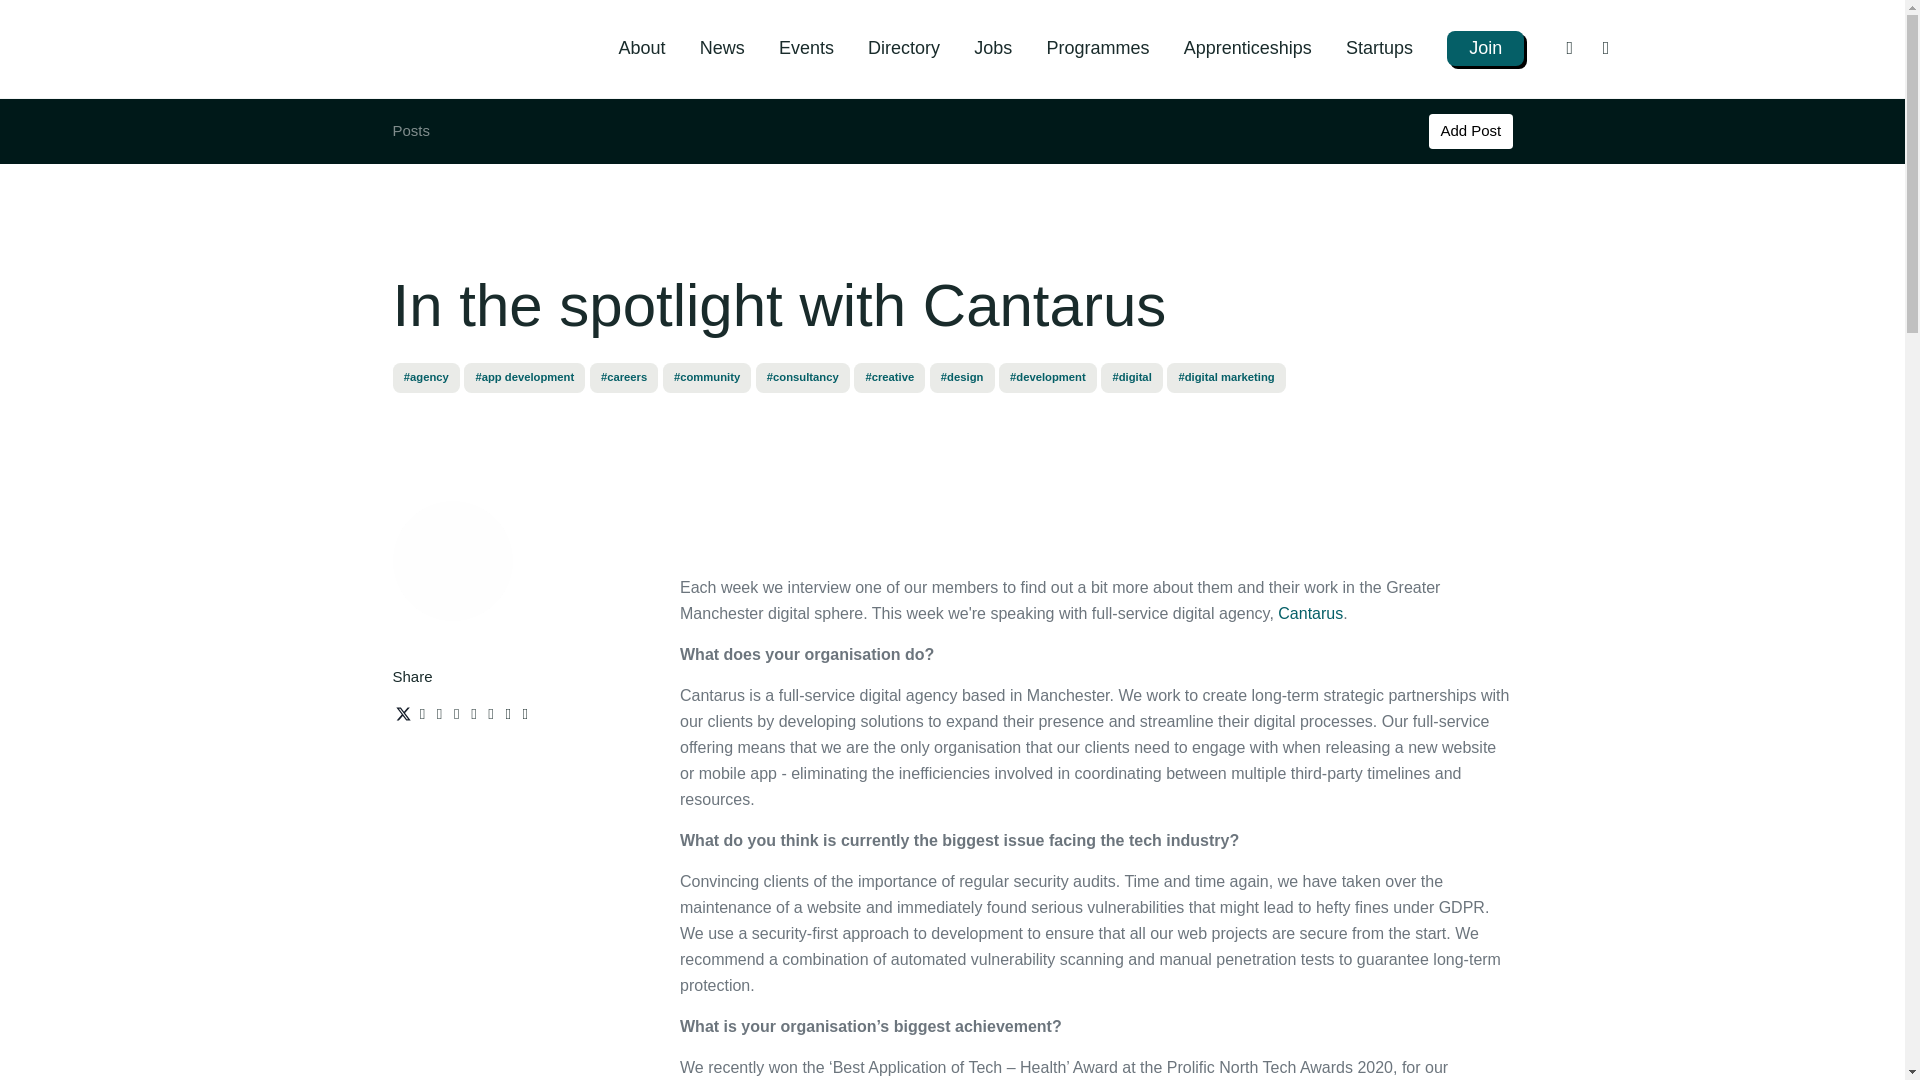  I want to click on Jobs, so click(992, 48).